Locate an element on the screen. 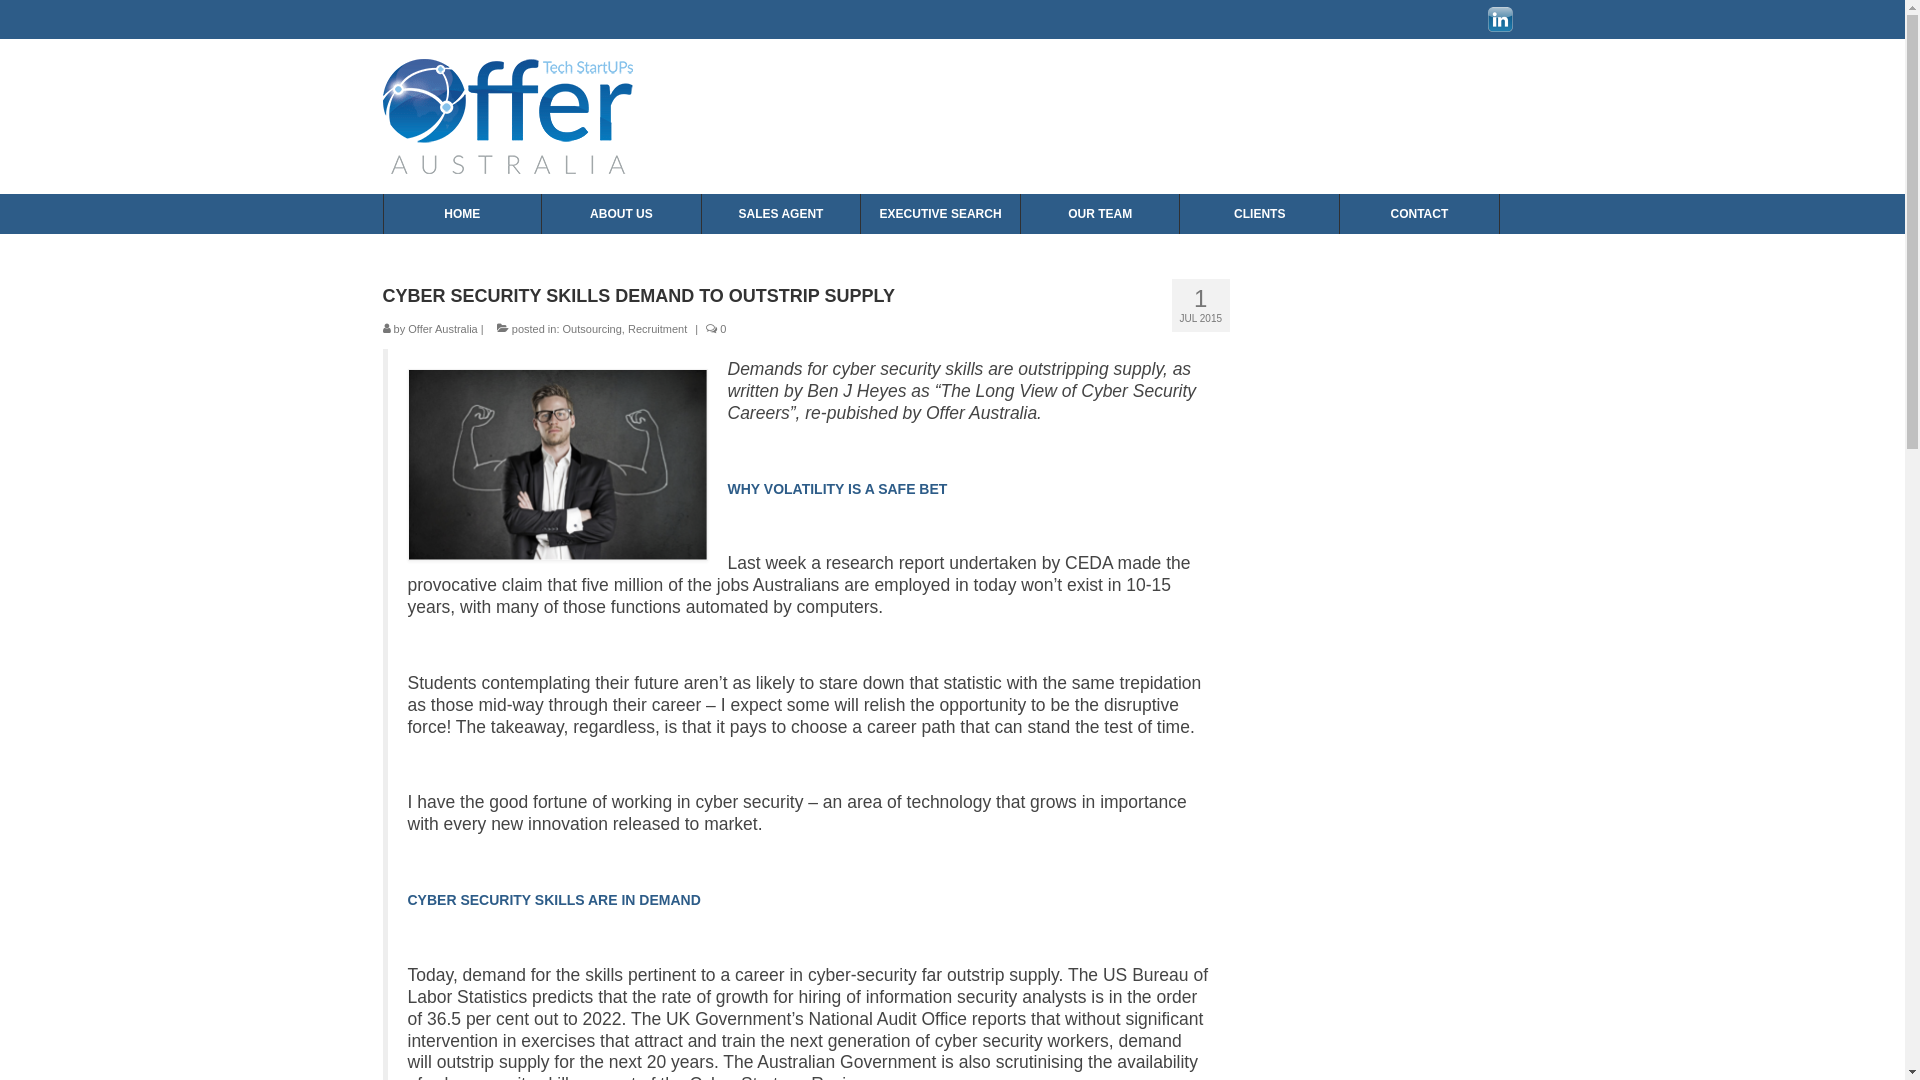 Image resolution: width=1920 pixels, height=1080 pixels. ABOUT US is located at coordinates (622, 214).